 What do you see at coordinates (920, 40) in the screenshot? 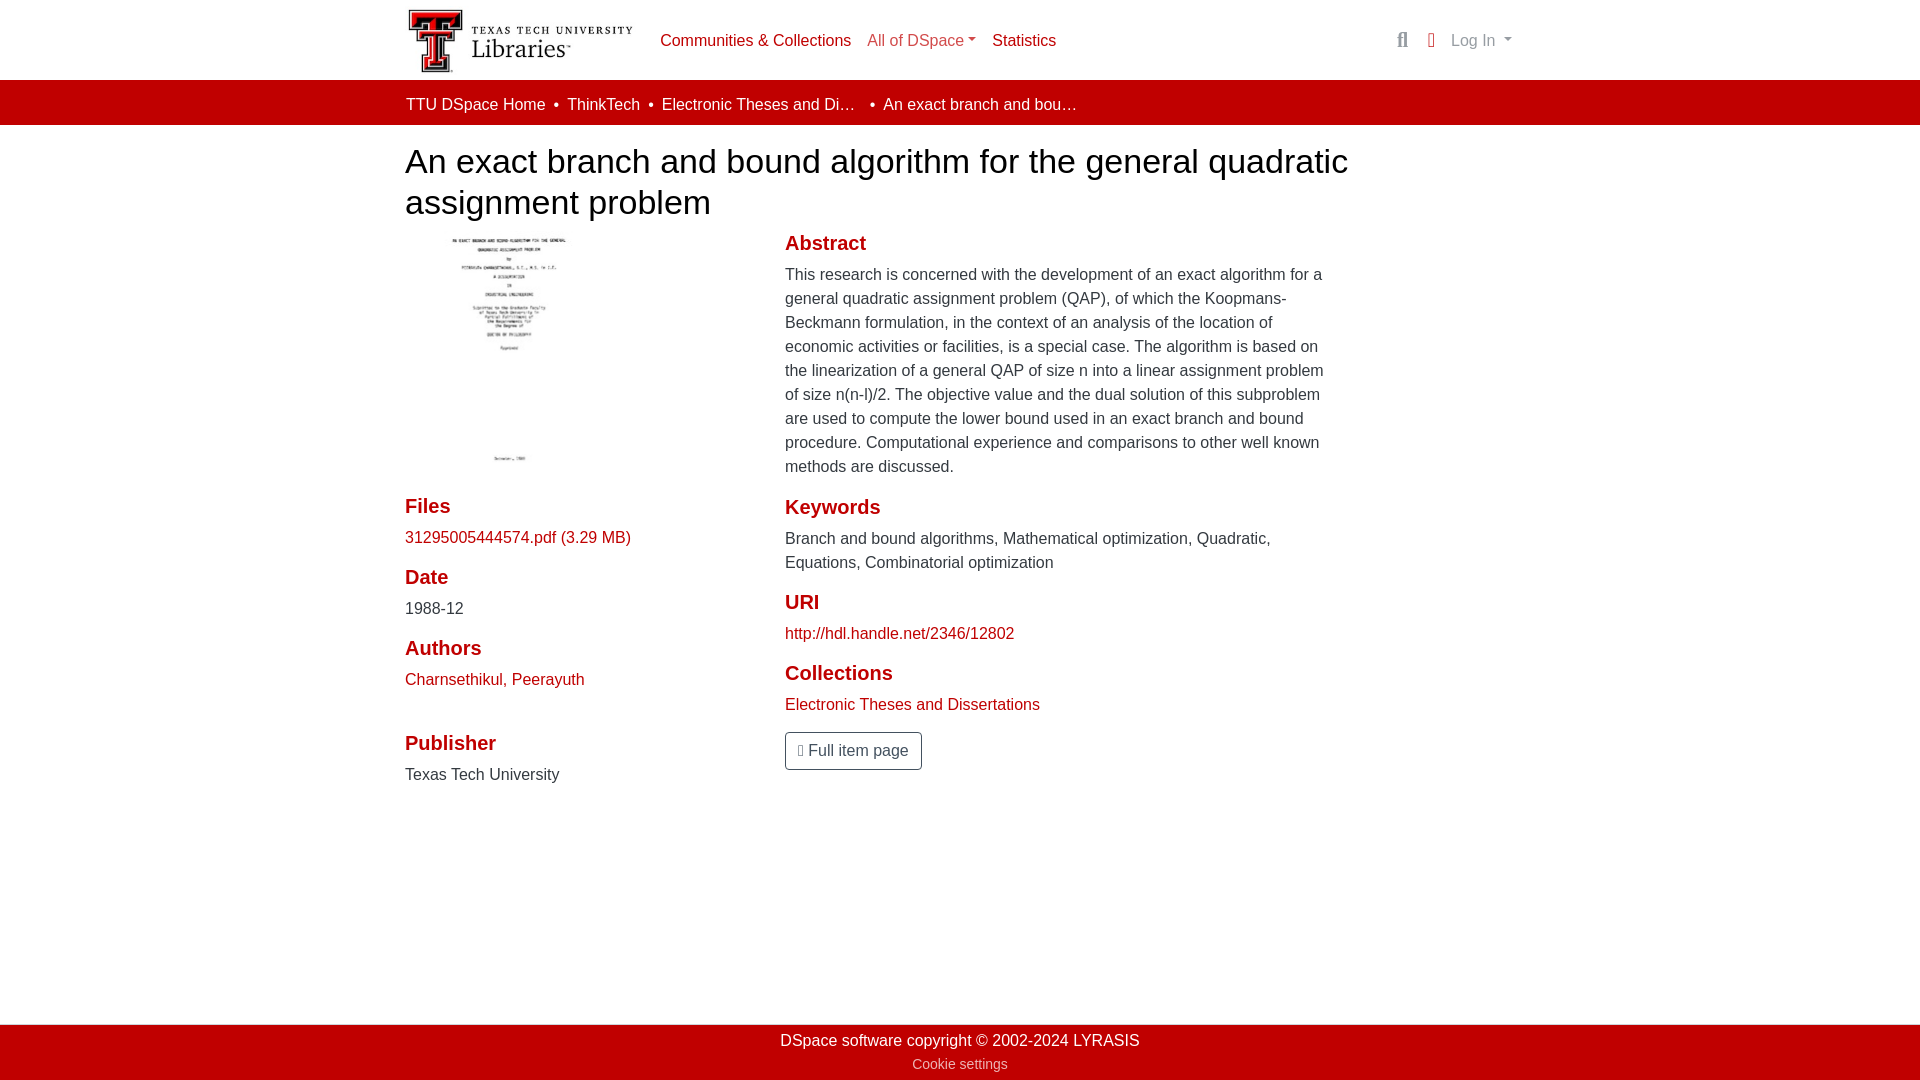
I see `All of DSpace` at bounding box center [920, 40].